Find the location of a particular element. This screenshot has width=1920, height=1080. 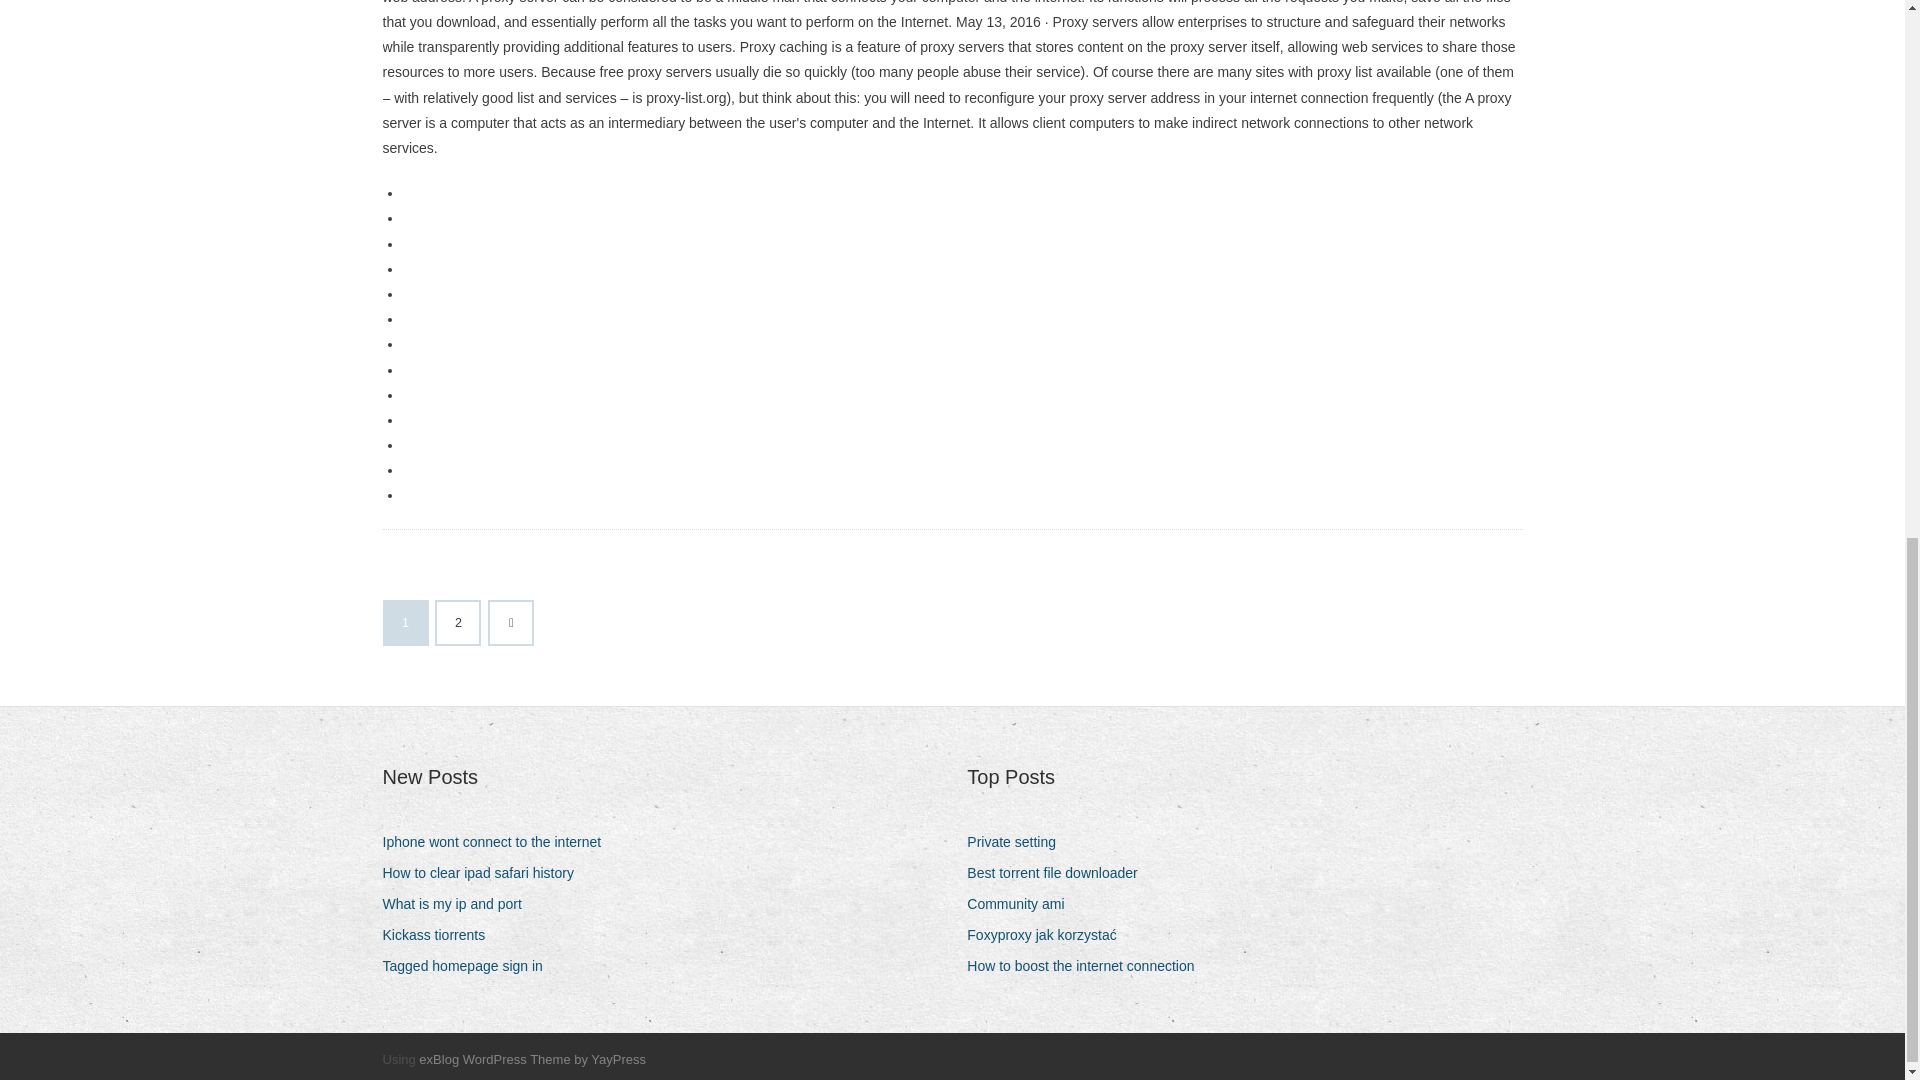

What is my ip and port is located at coordinates (458, 904).